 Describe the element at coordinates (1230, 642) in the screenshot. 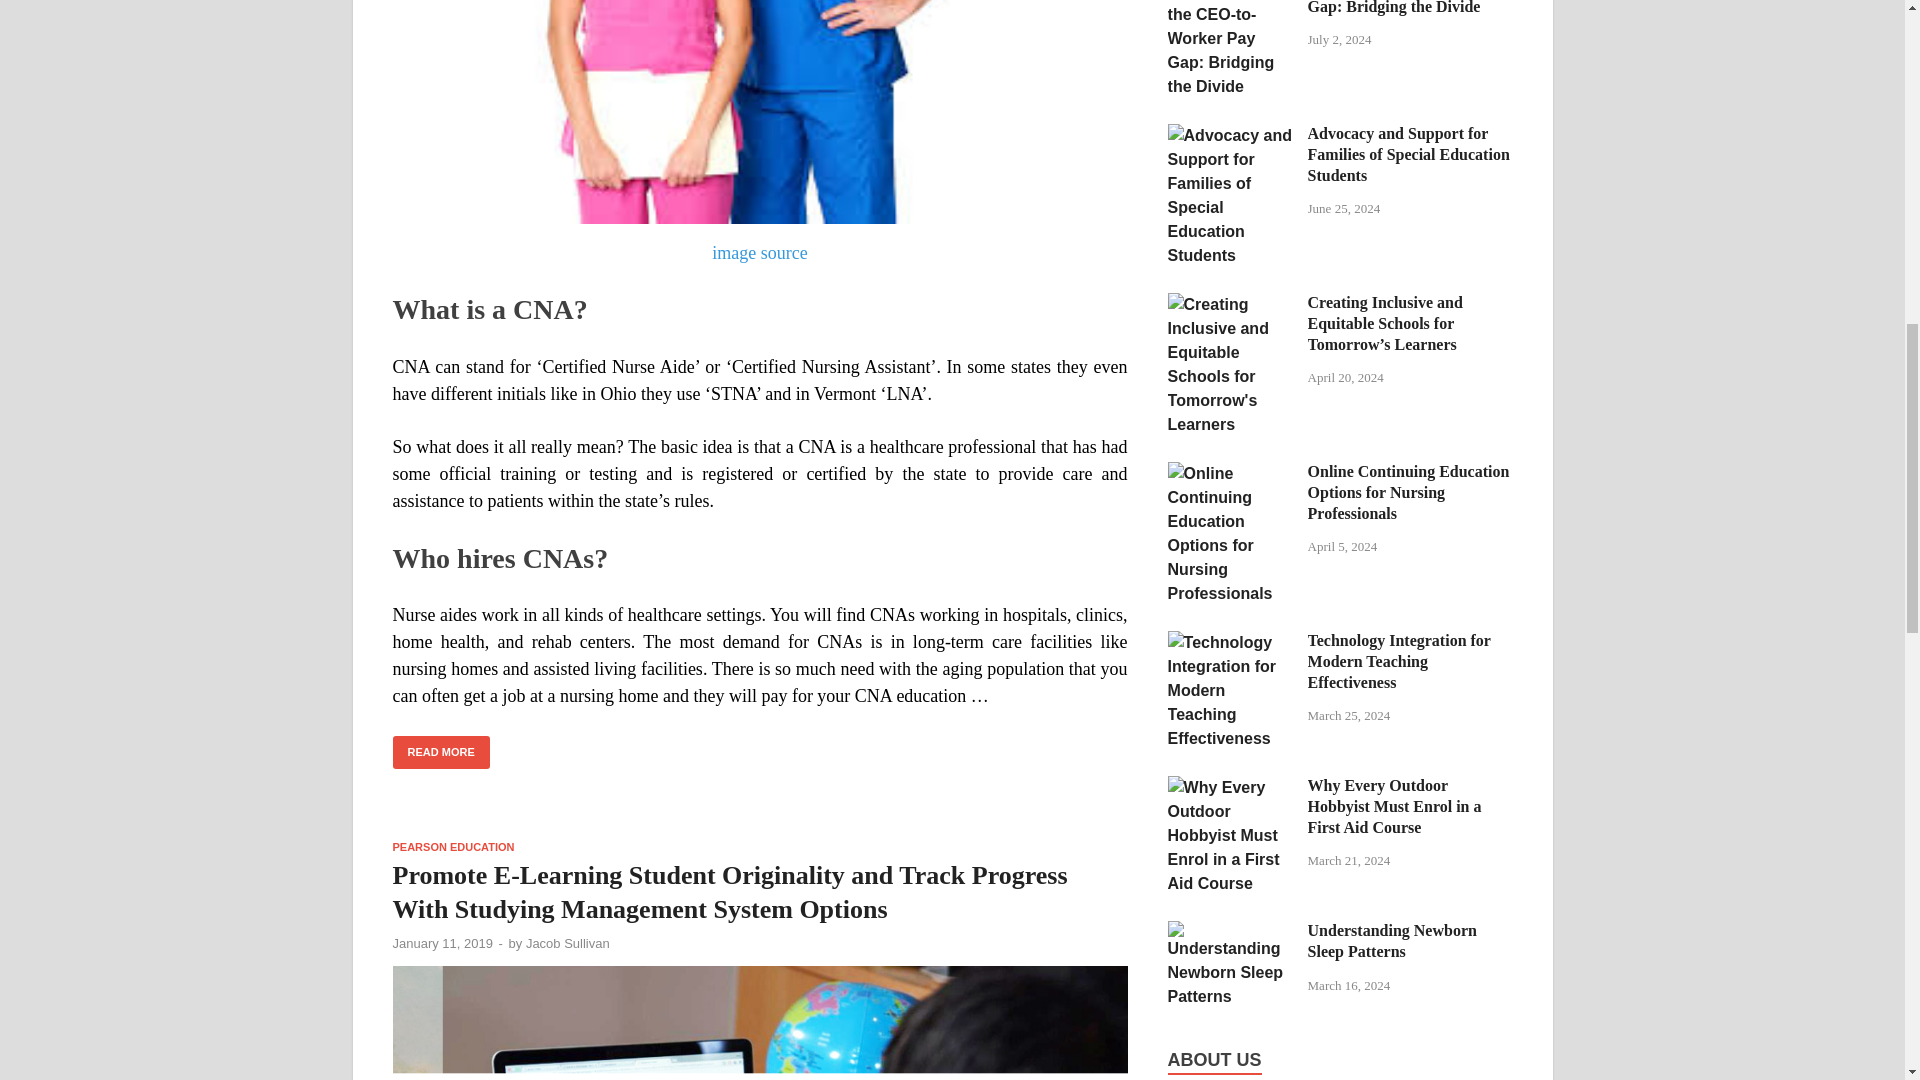

I see `Technology Integration for Modern Teaching Effectiveness` at that location.